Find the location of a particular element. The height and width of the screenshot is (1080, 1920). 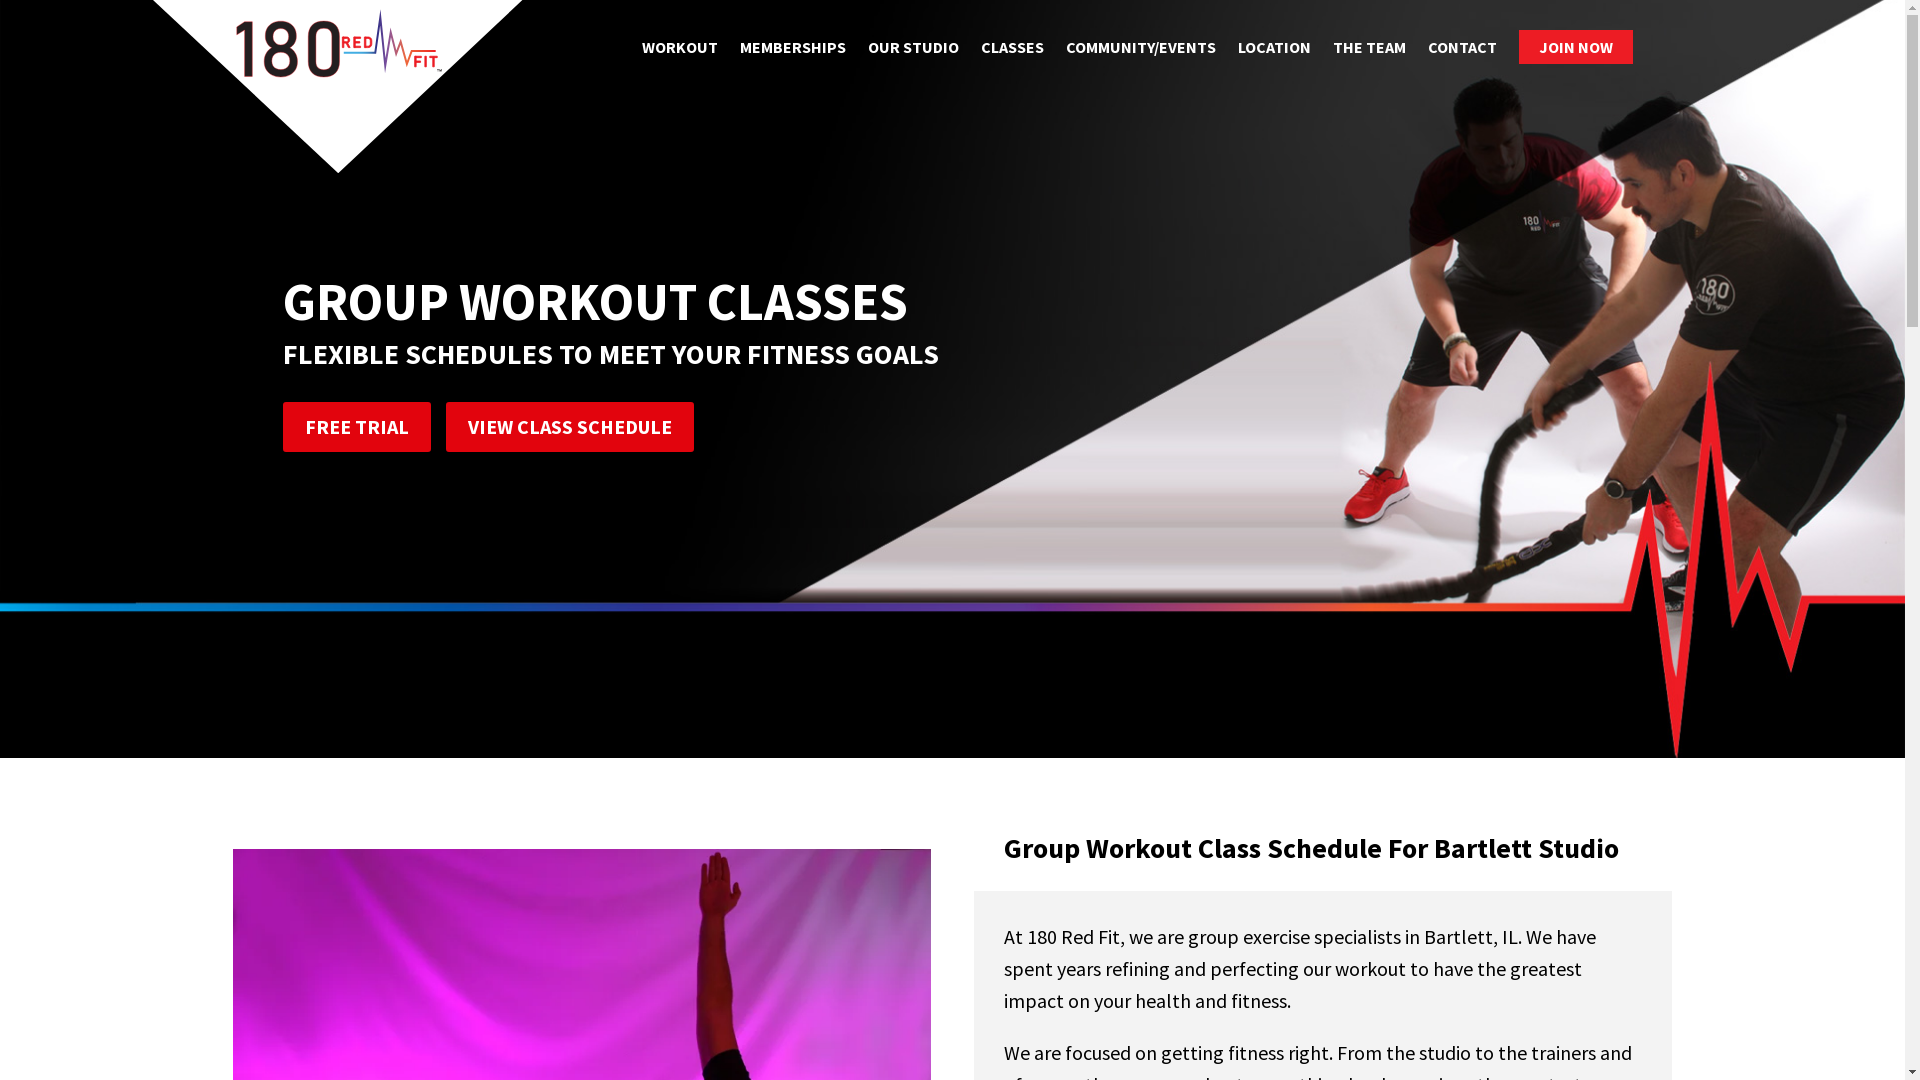

COMMUNITY/EVENTS is located at coordinates (1141, 47).